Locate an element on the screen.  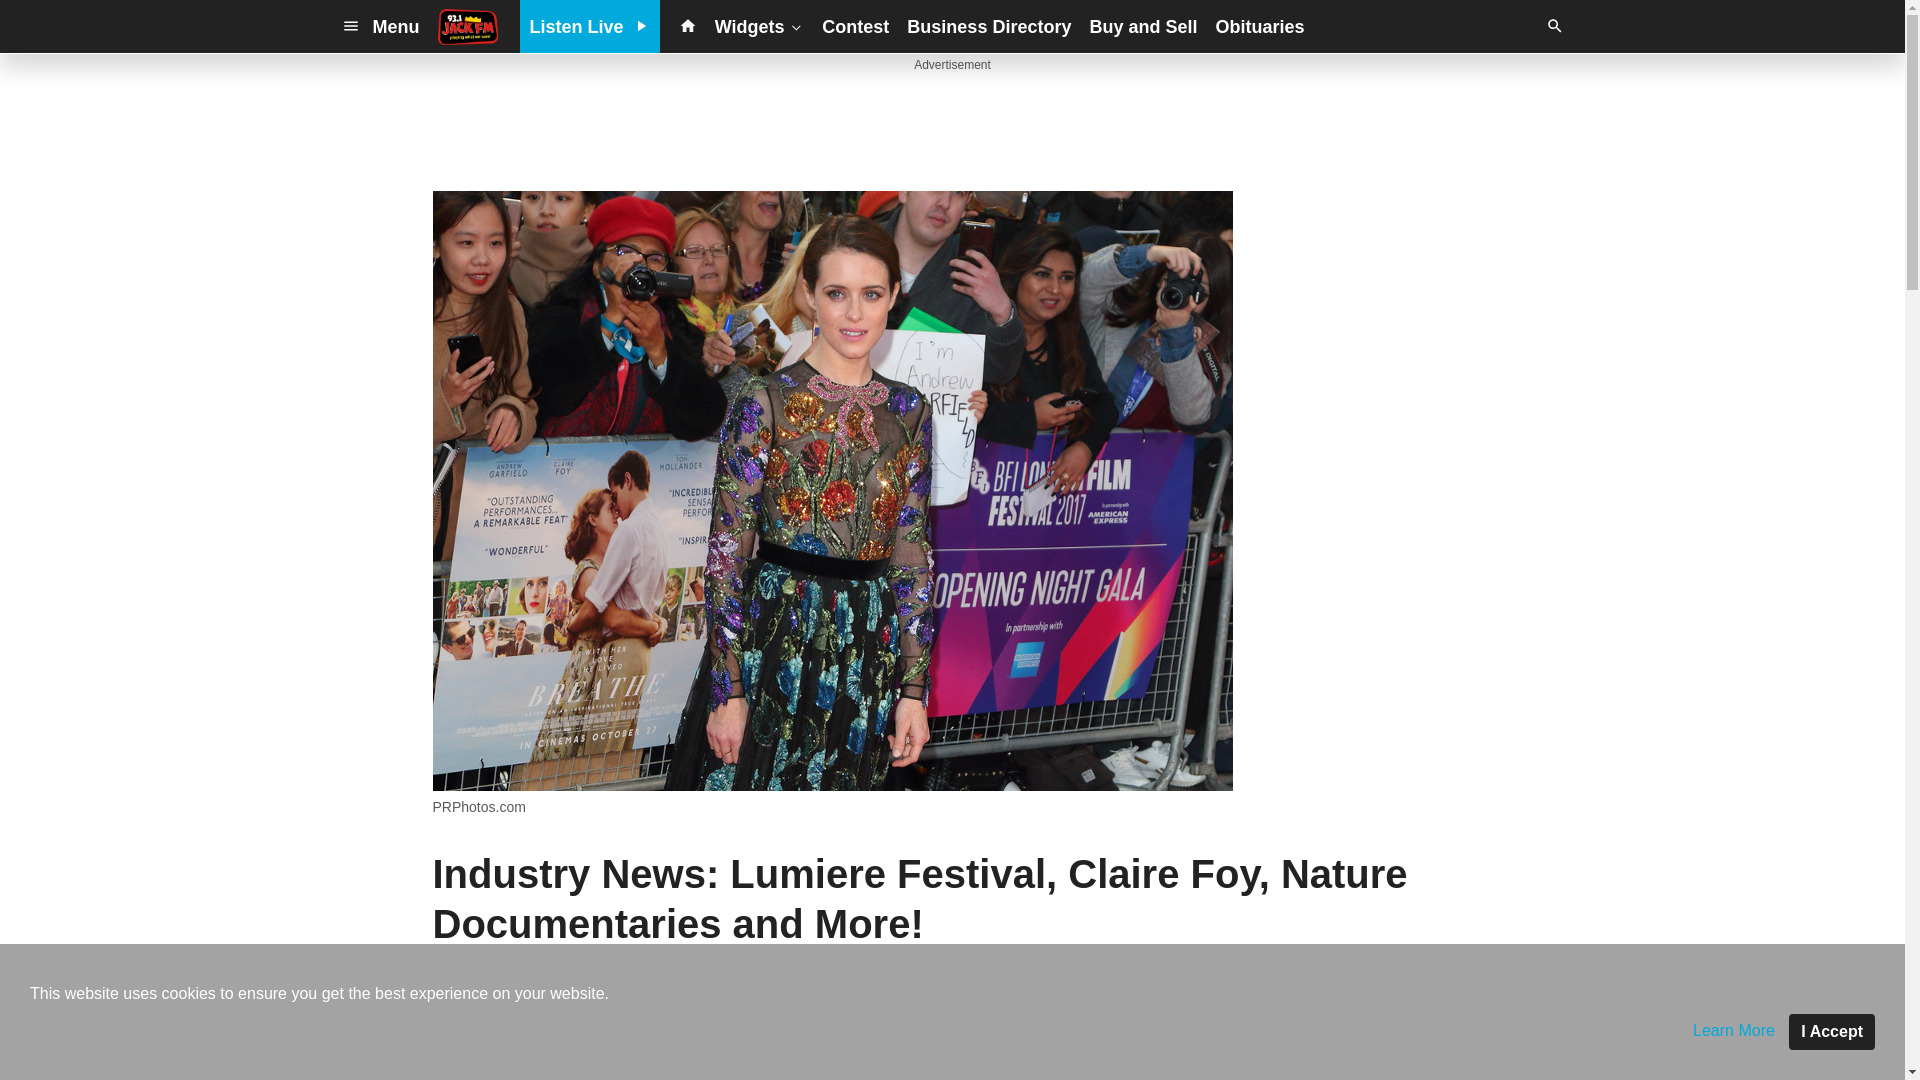
Contest is located at coordinates (855, 26).